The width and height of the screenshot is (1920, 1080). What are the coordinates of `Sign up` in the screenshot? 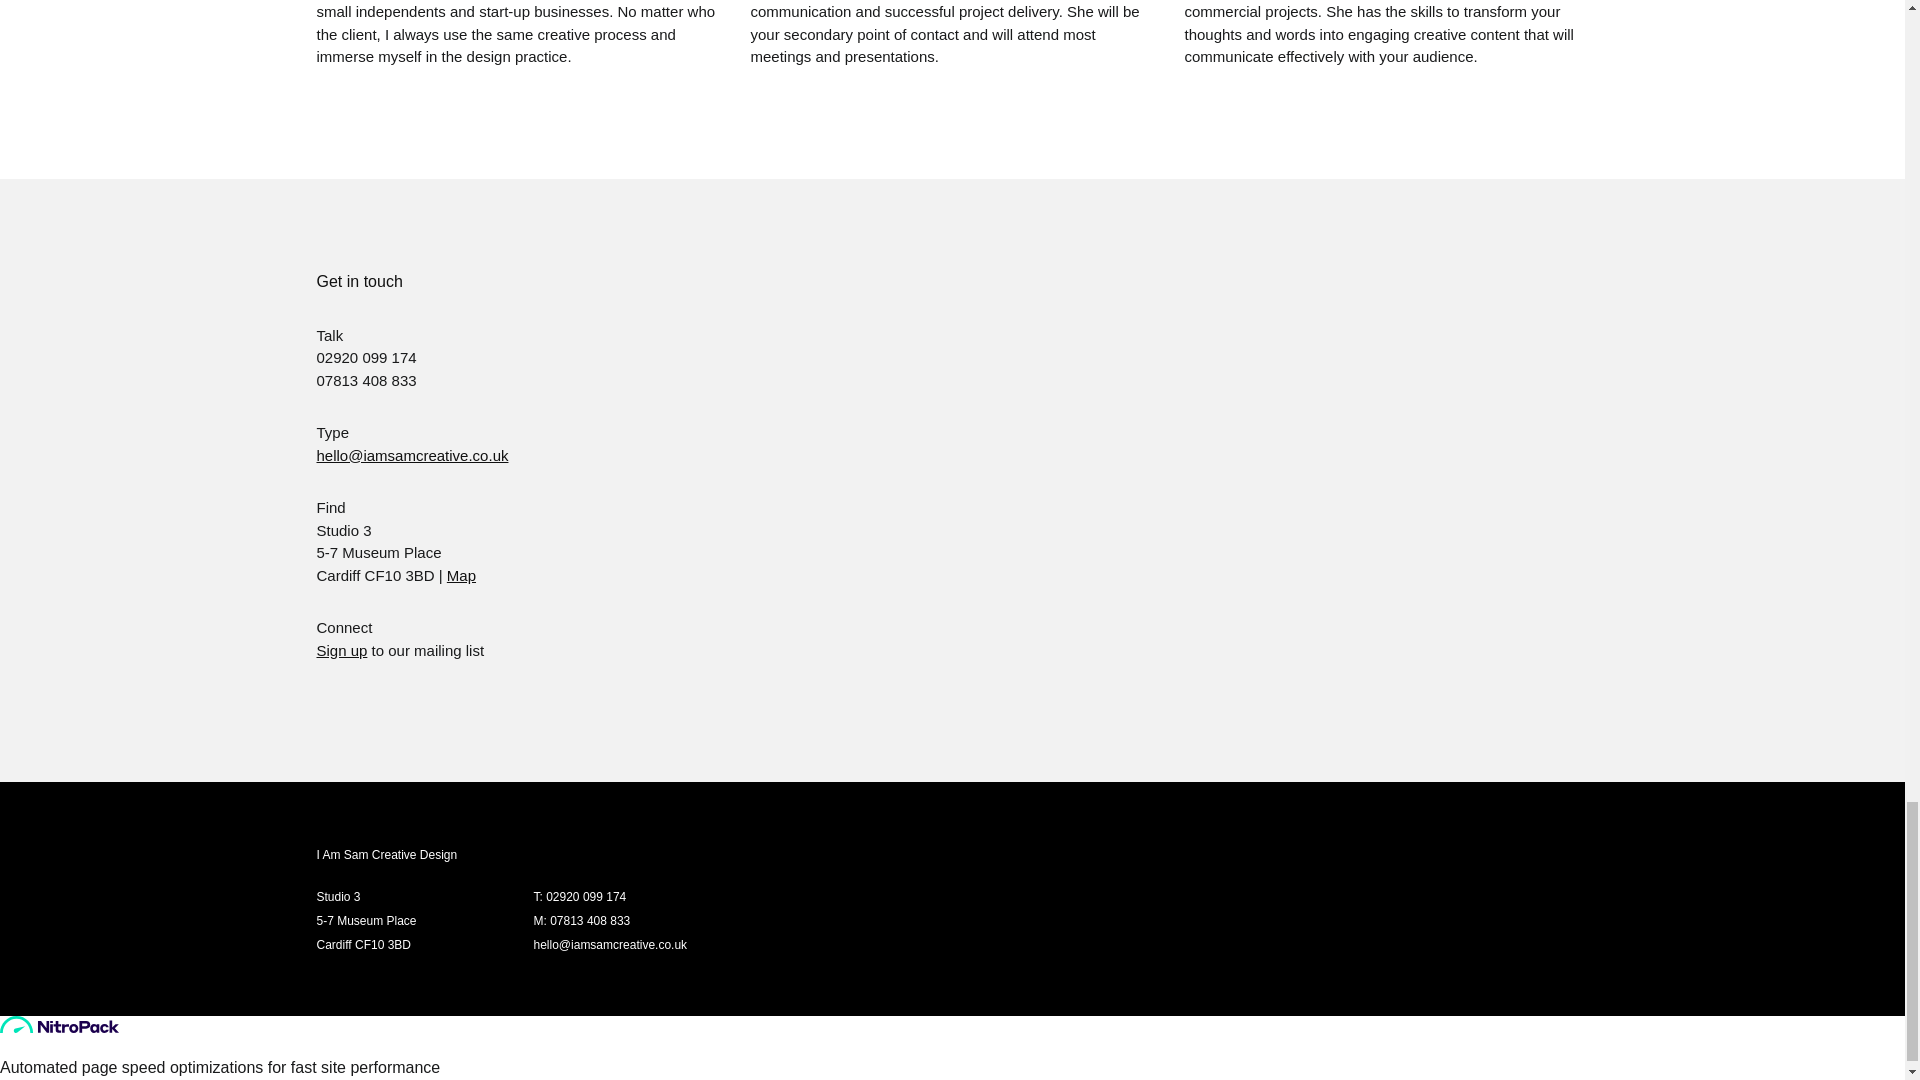 It's located at (341, 650).